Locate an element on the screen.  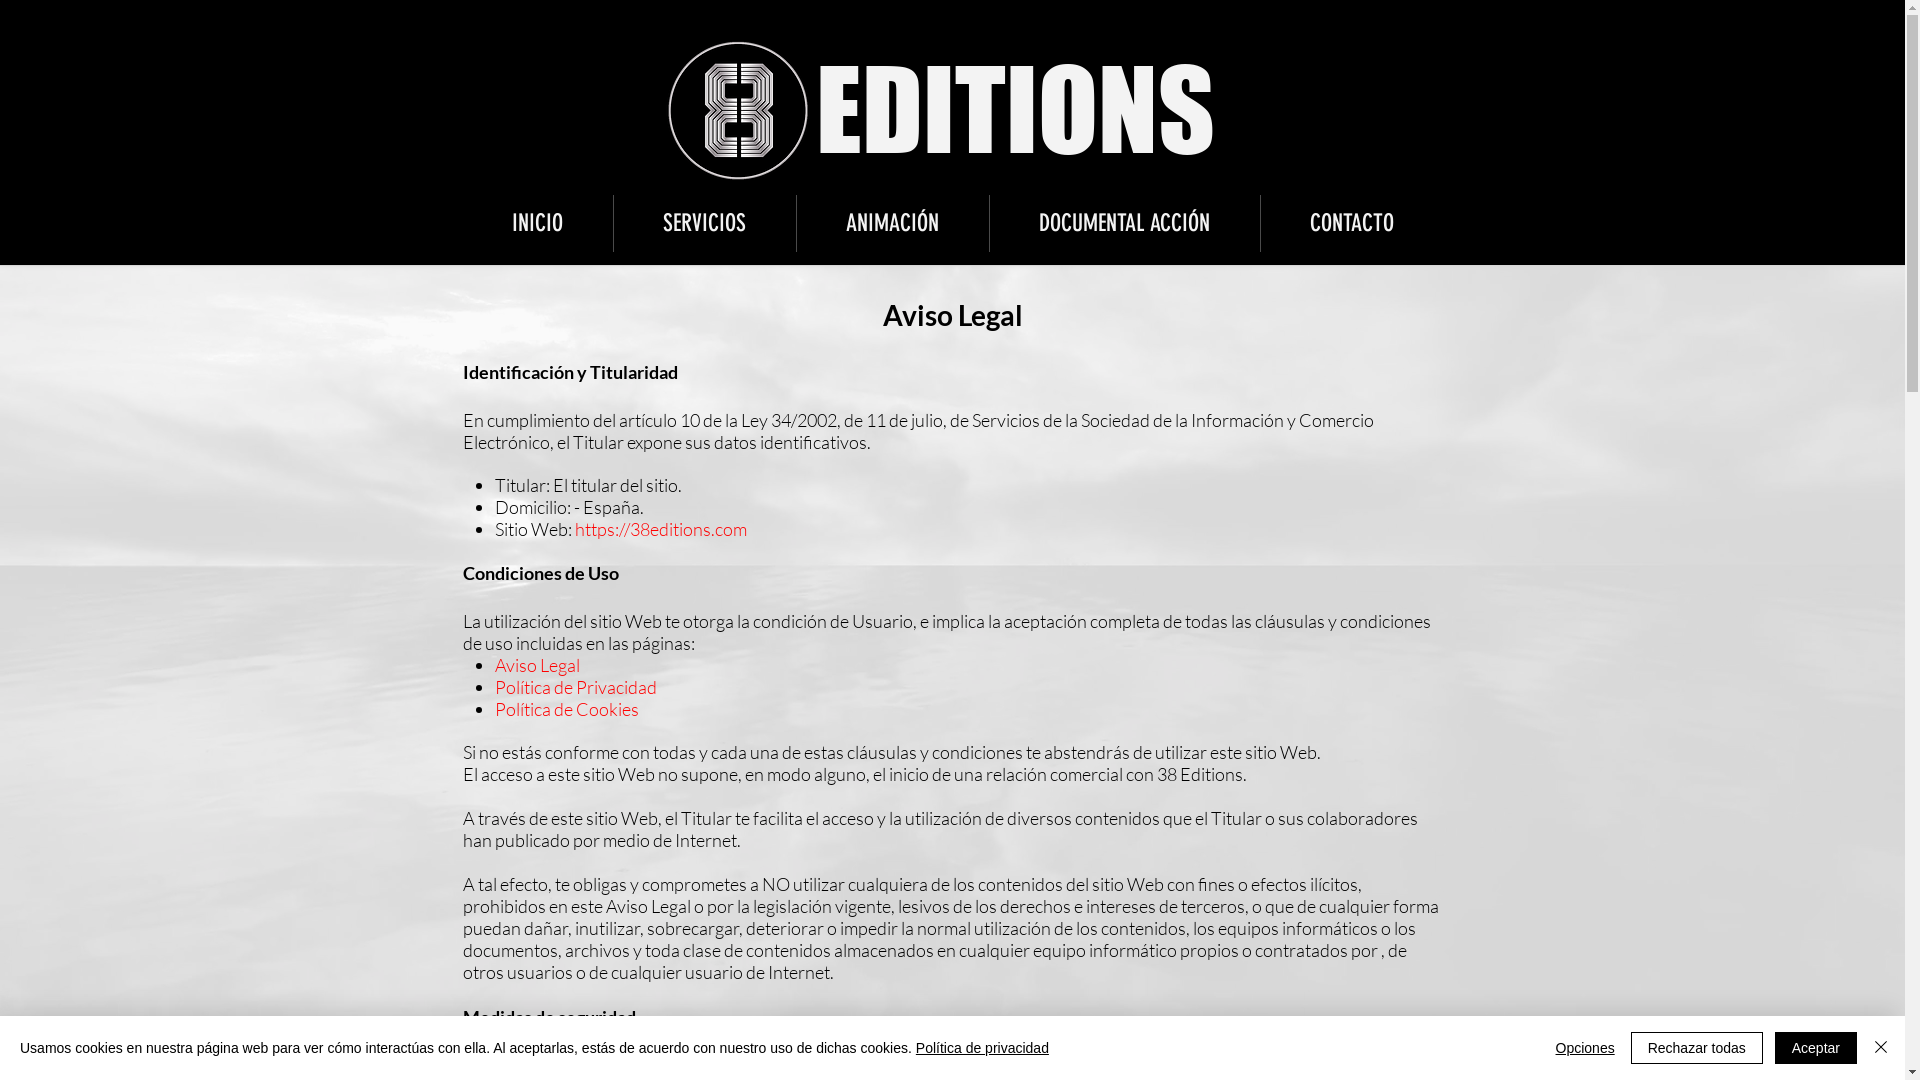
LOGO 8.png is located at coordinates (739, 111).